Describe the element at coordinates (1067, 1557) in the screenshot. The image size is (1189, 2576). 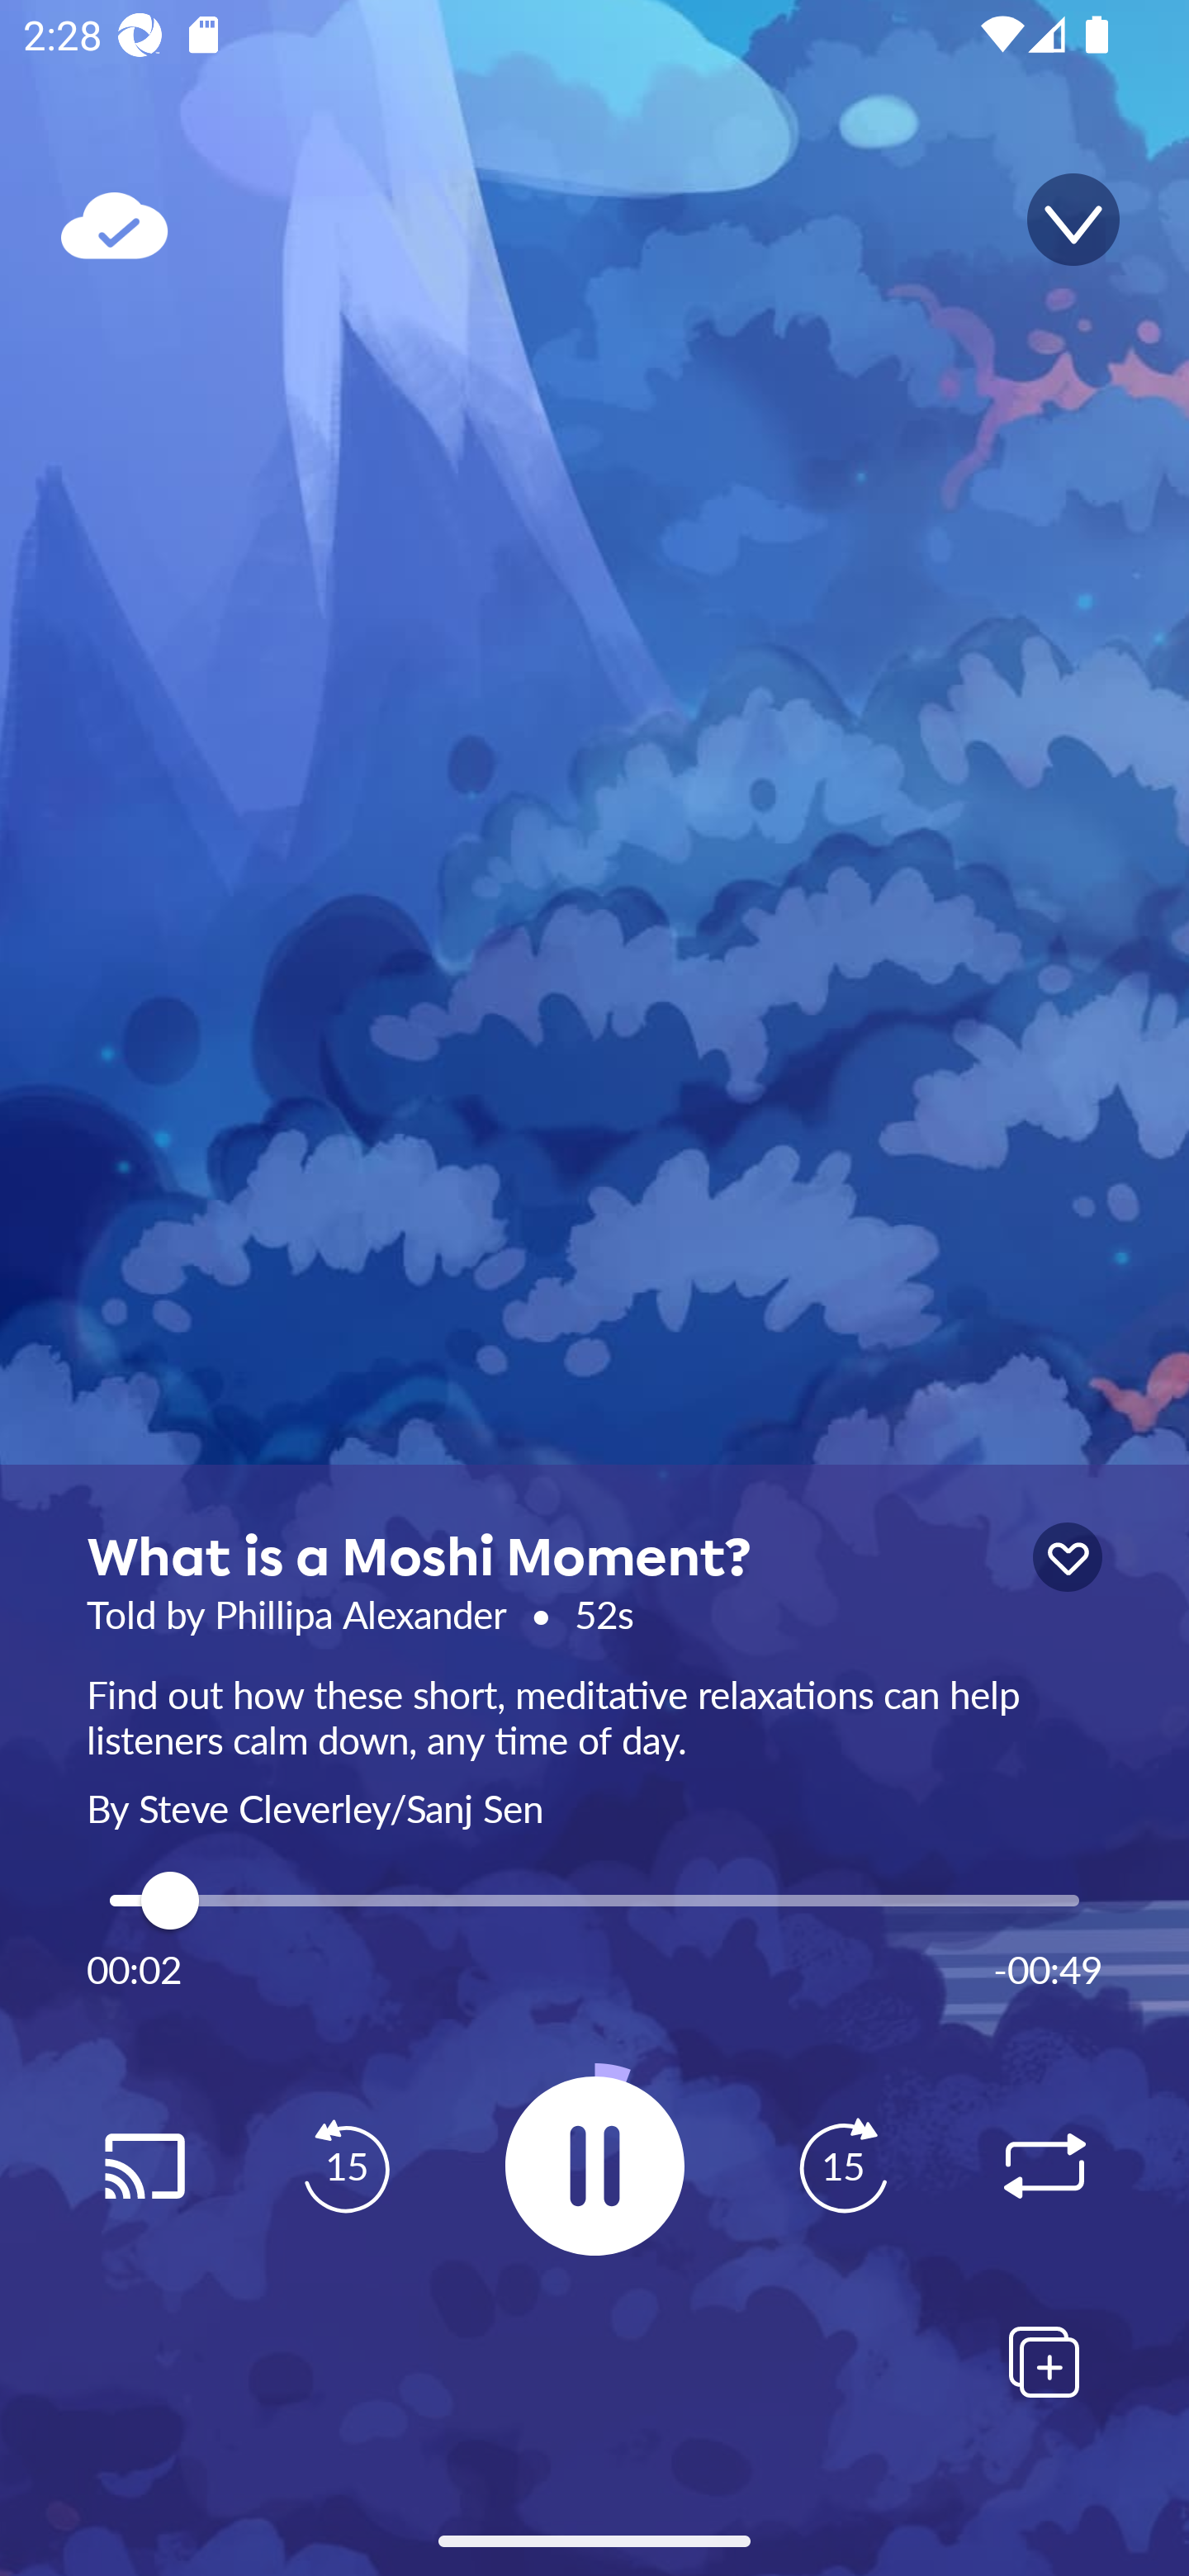
I see `lock icon` at that location.